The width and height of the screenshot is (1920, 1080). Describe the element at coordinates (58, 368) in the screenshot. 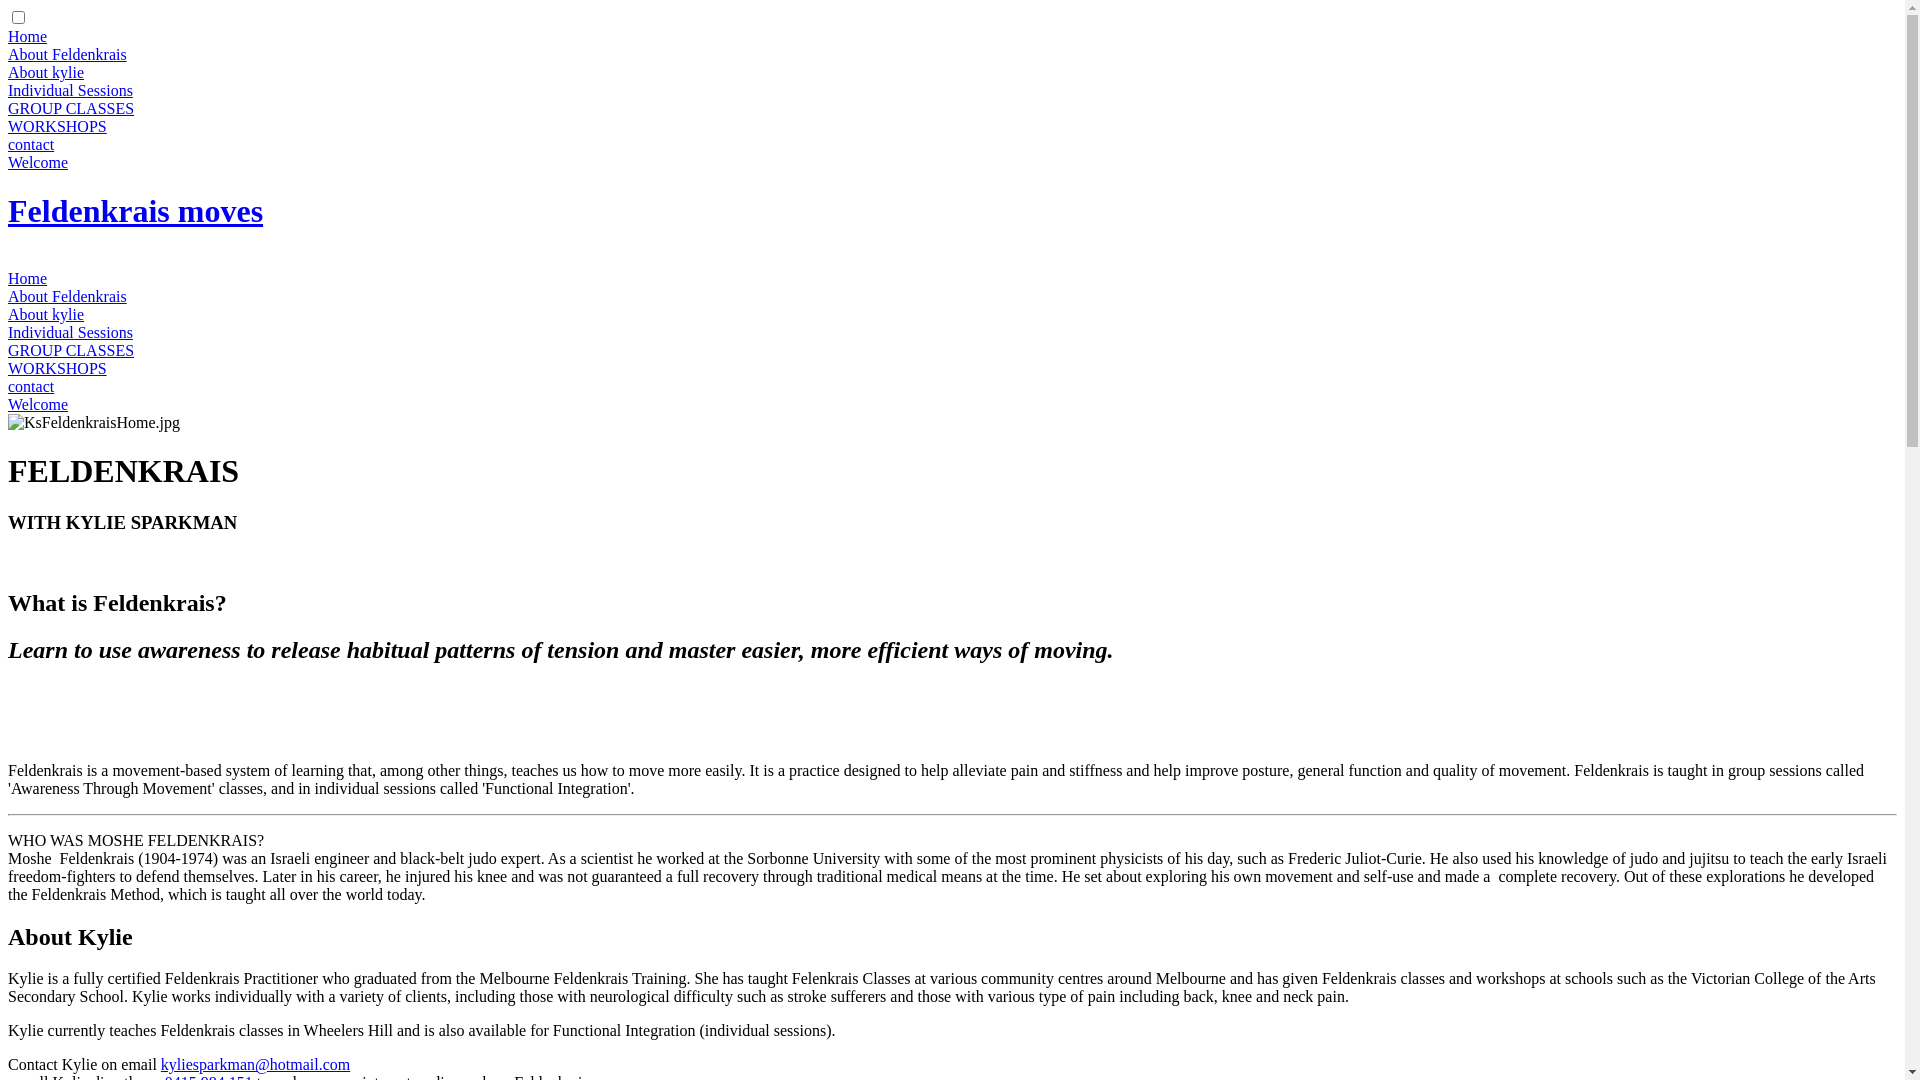

I see `WORKSHOPS` at that location.